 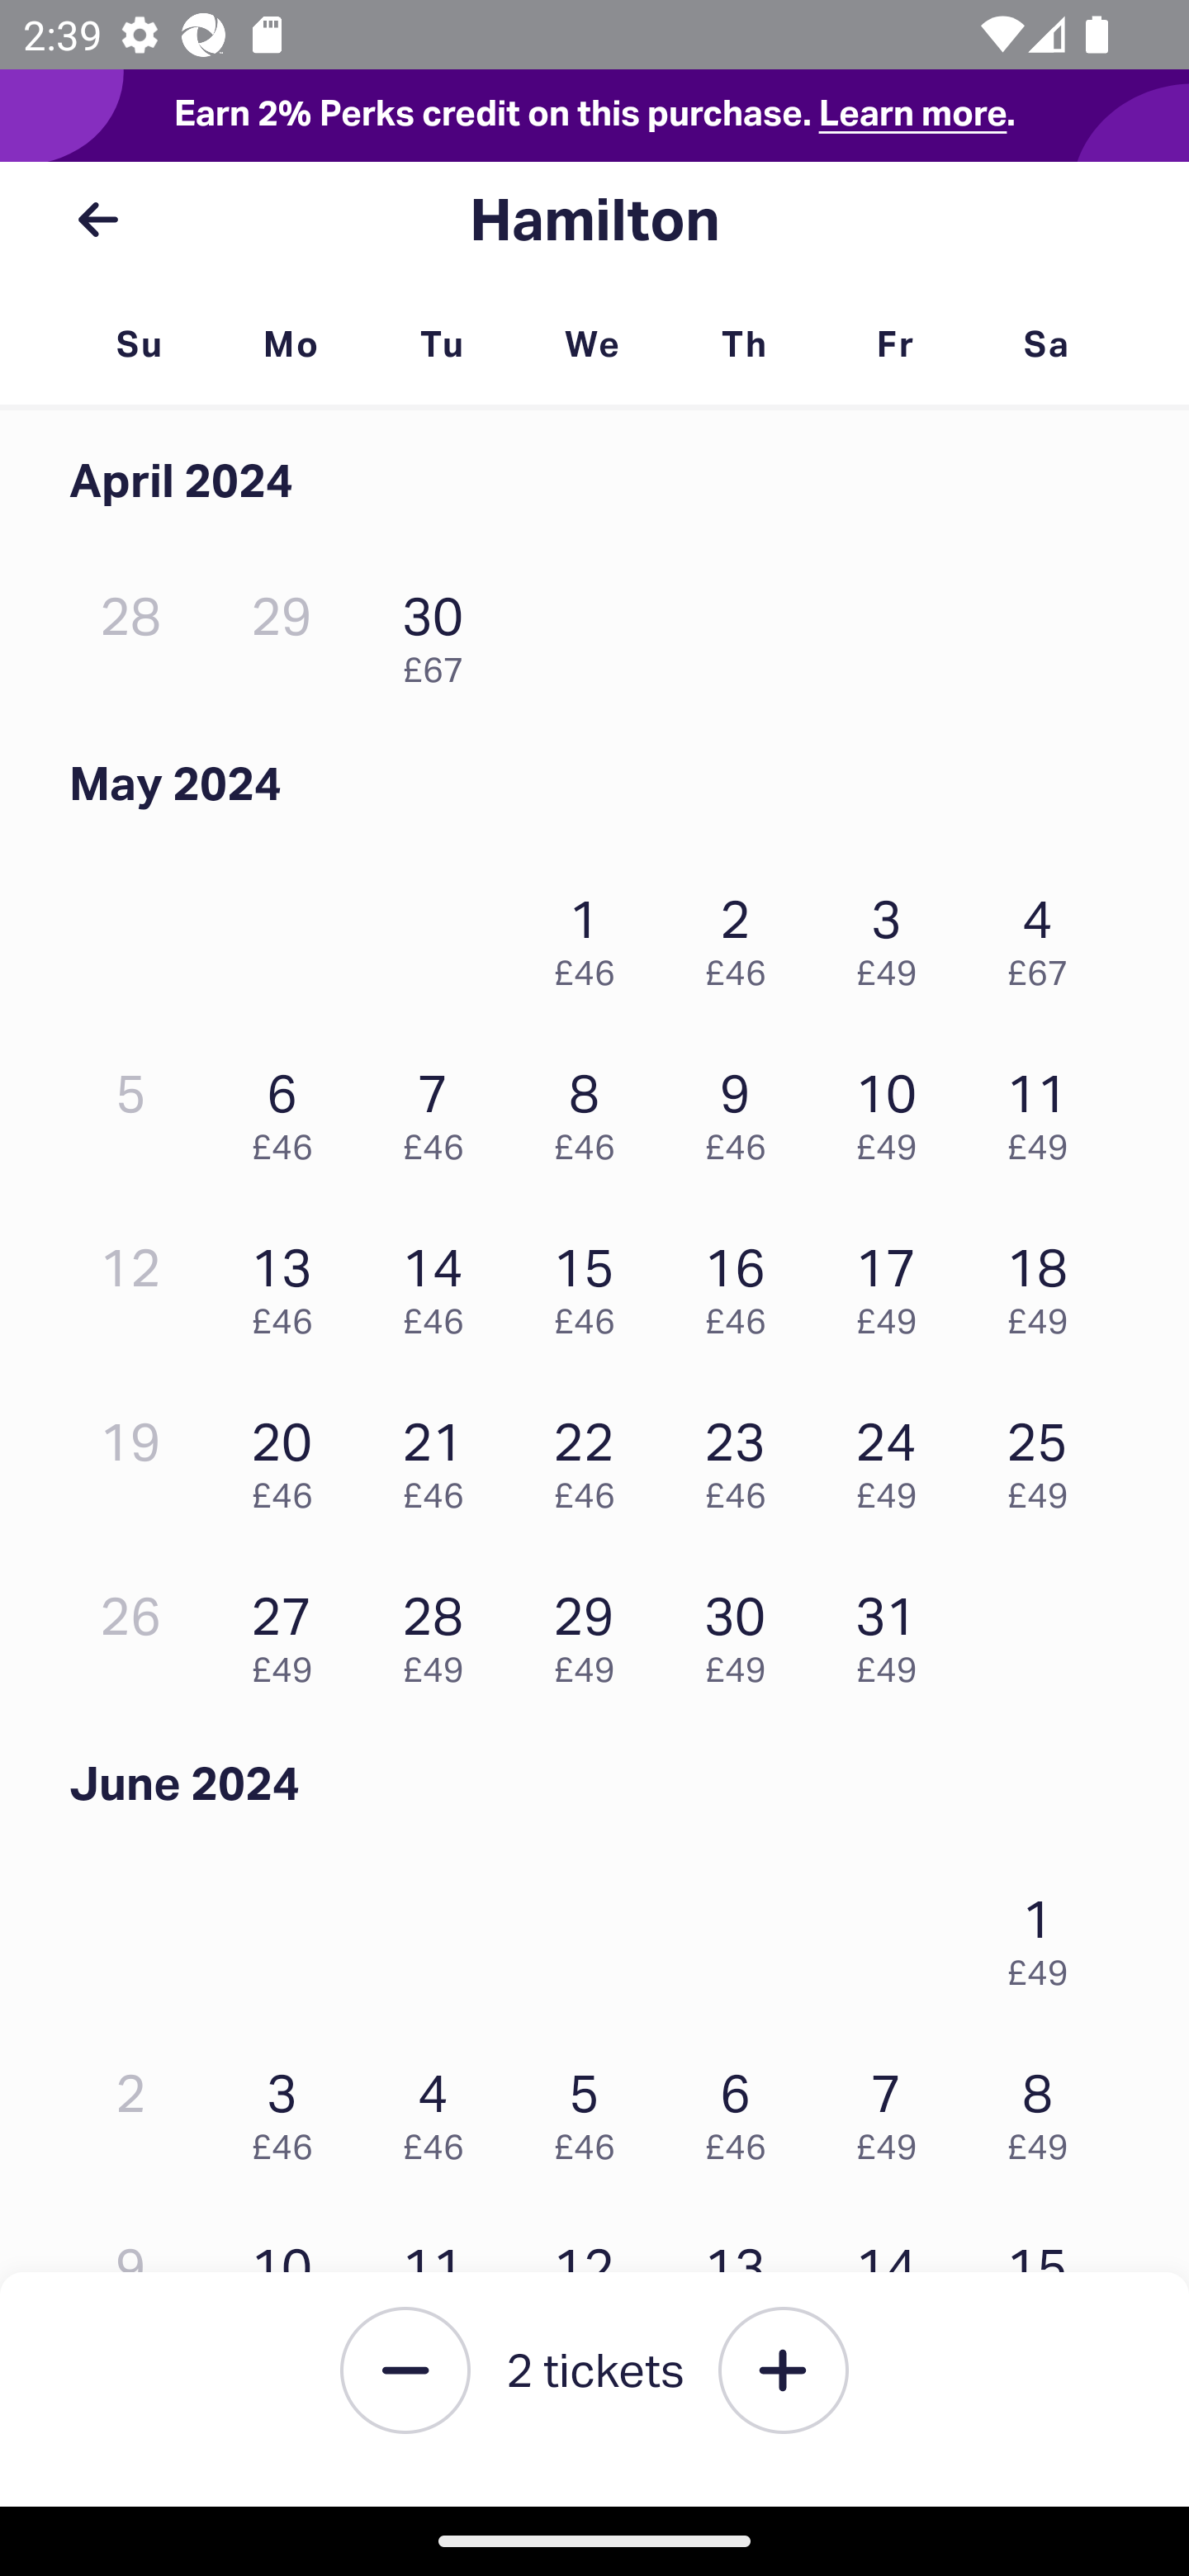 What do you see at coordinates (743, 1631) in the screenshot?
I see `30 £49` at bounding box center [743, 1631].